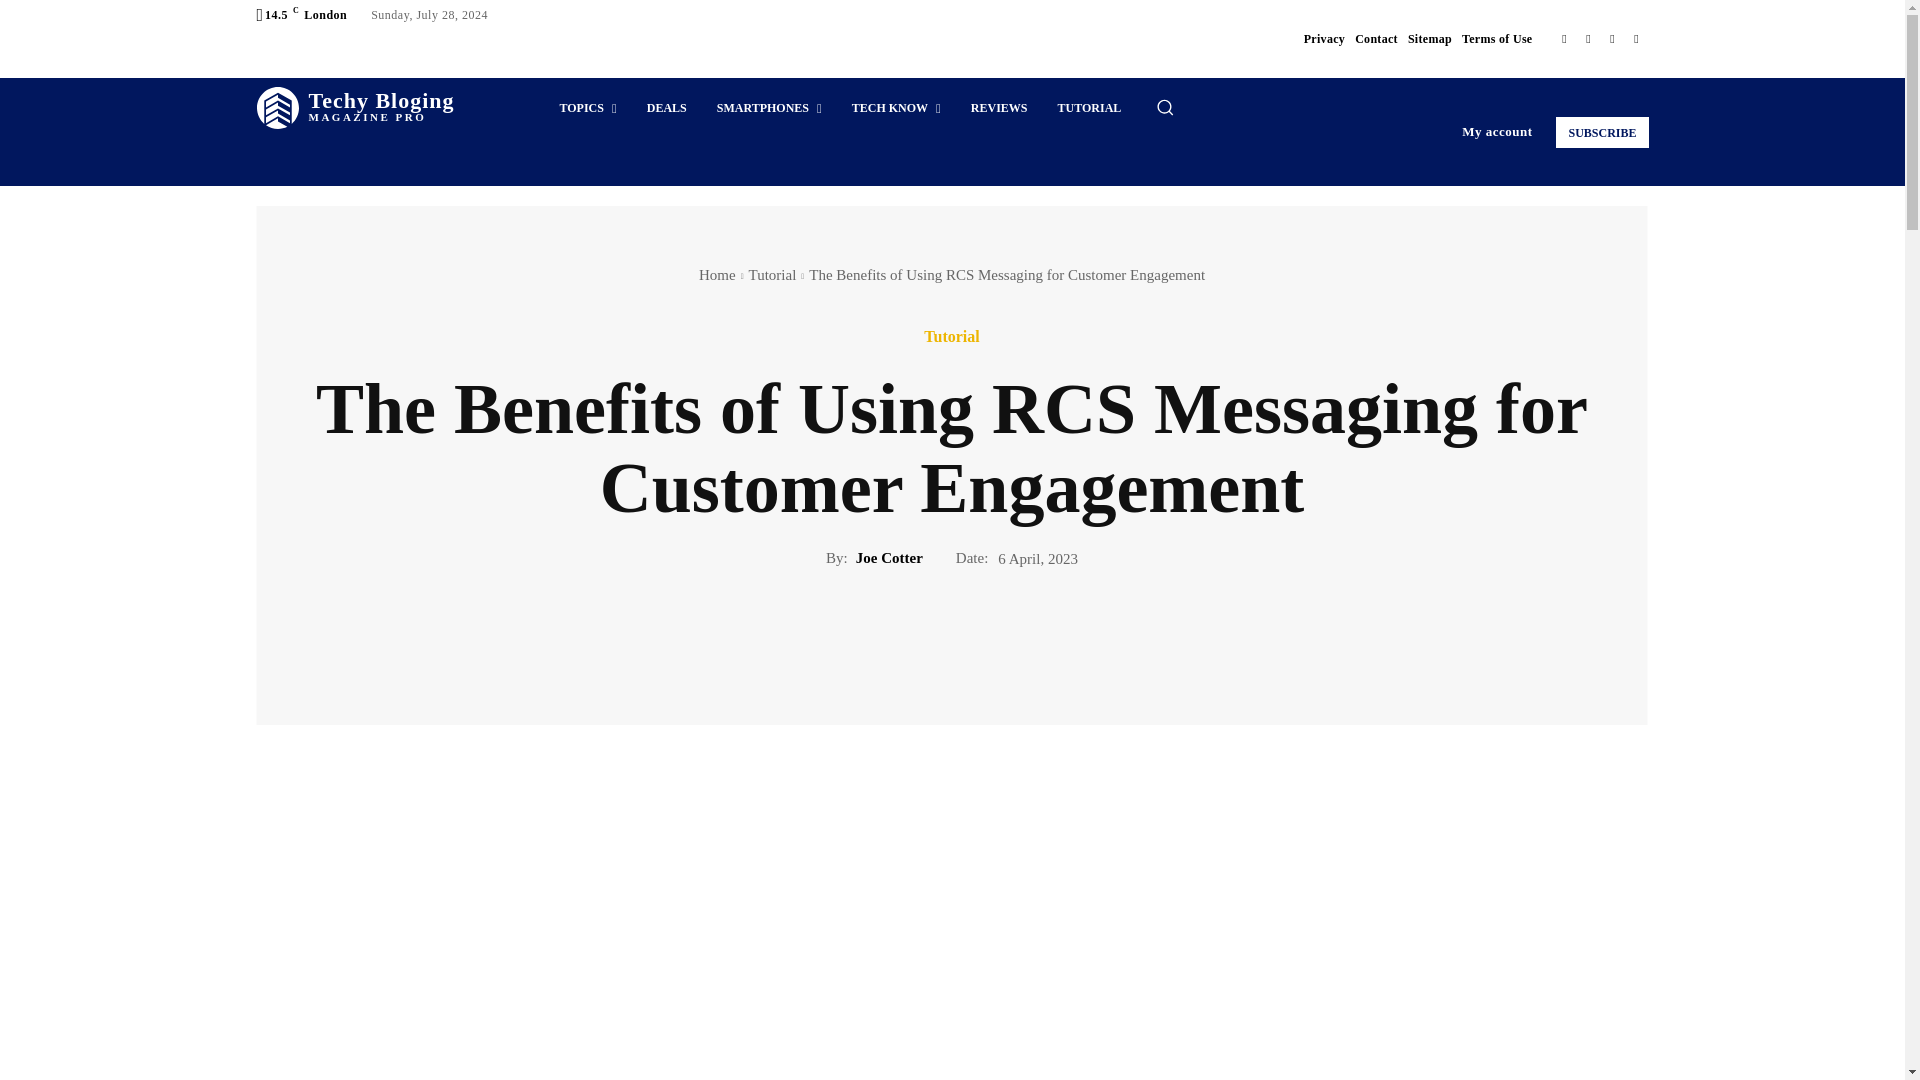 Image resolution: width=1920 pixels, height=1080 pixels. Describe the element at coordinates (1564, 38) in the screenshot. I see `Contact` at that location.